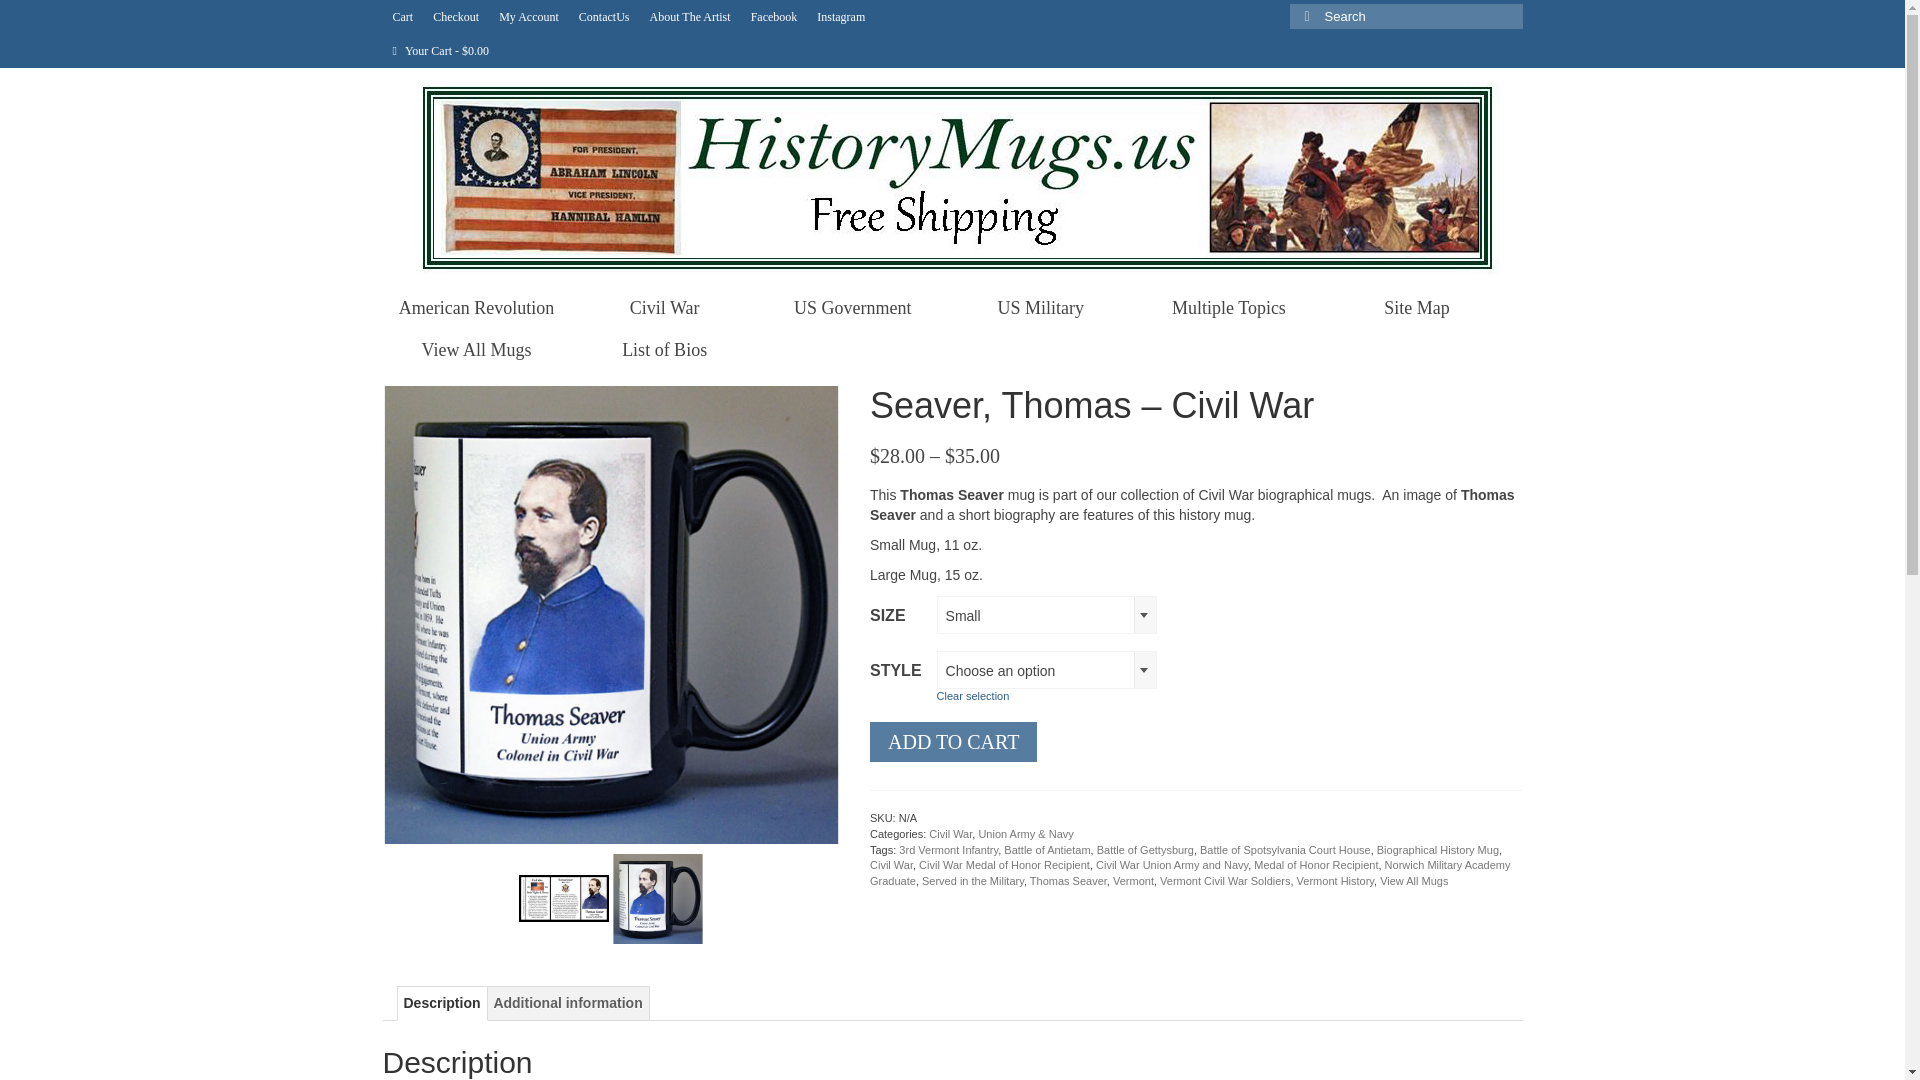 The width and height of the screenshot is (1920, 1080). I want to click on View All Mugs, so click(476, 350).